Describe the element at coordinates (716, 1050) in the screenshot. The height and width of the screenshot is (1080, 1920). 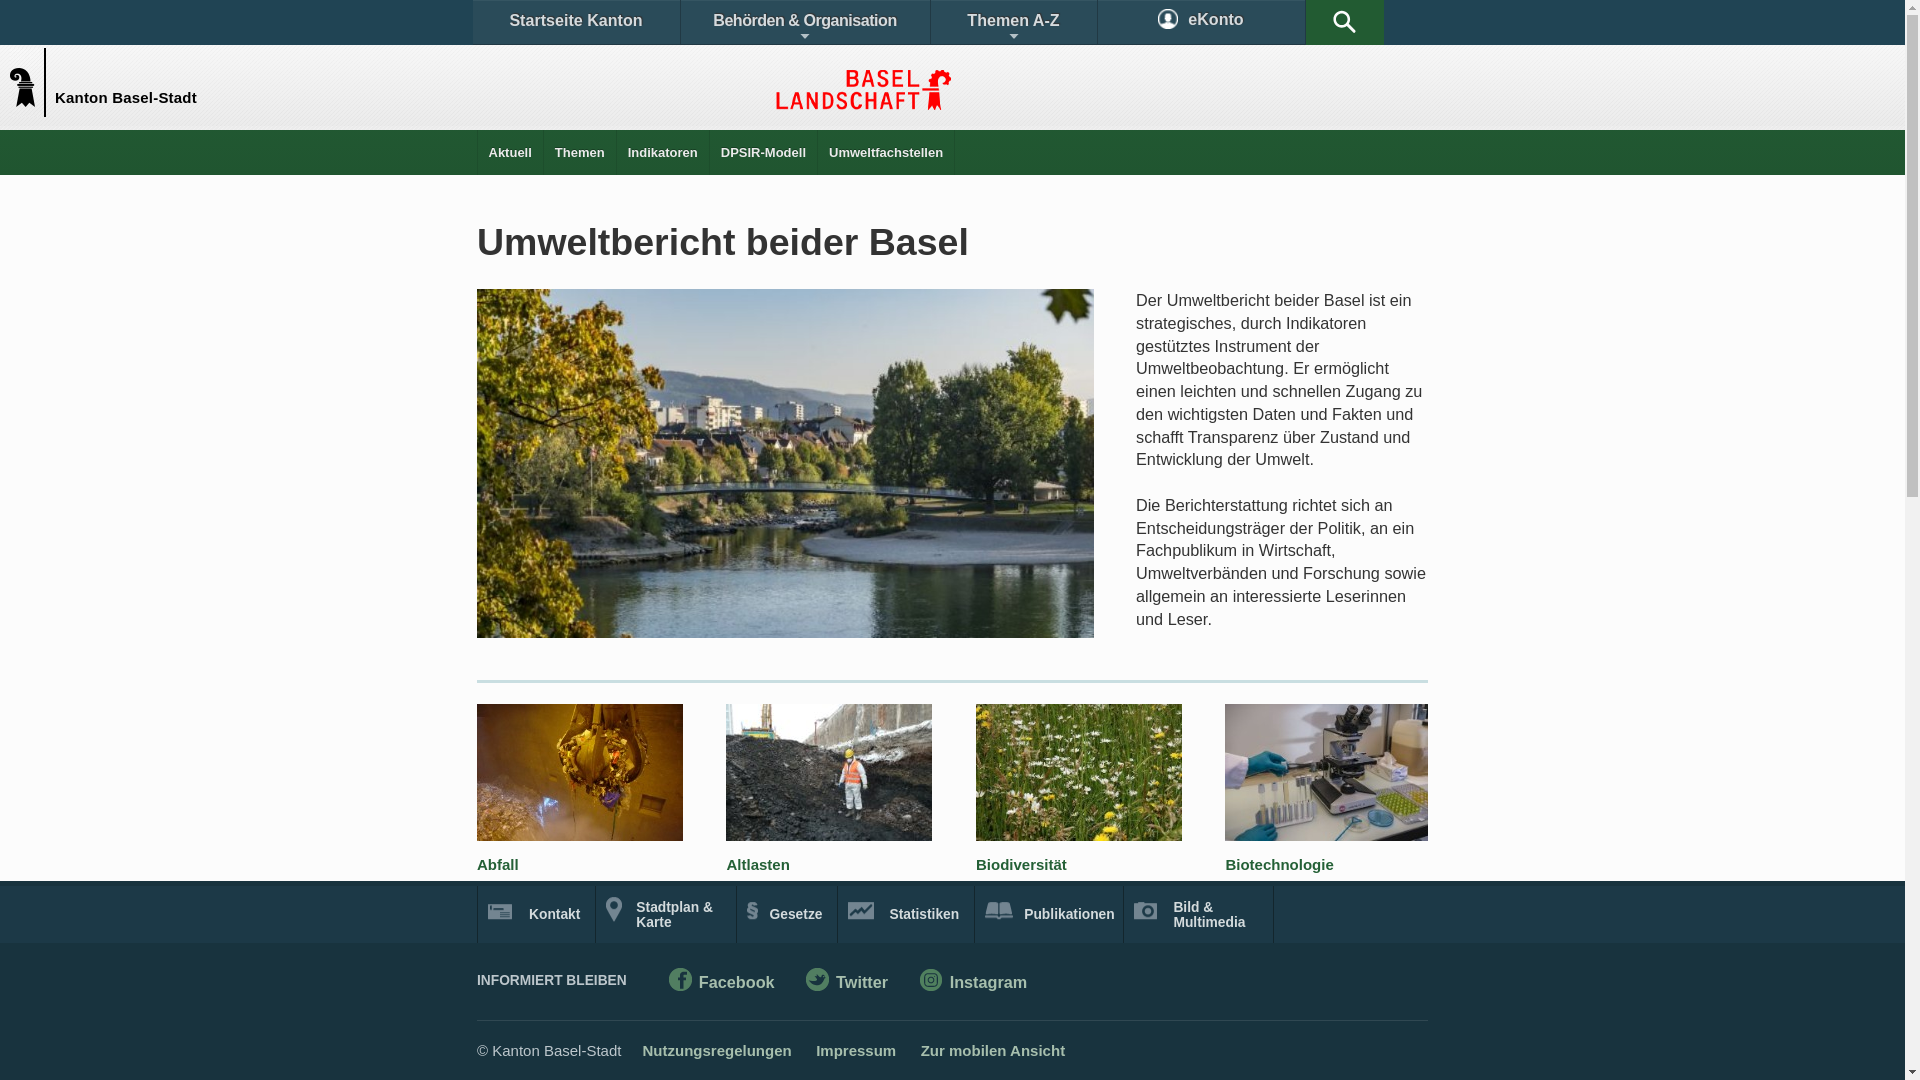
I see `Nutzungsregelungen` at that location.